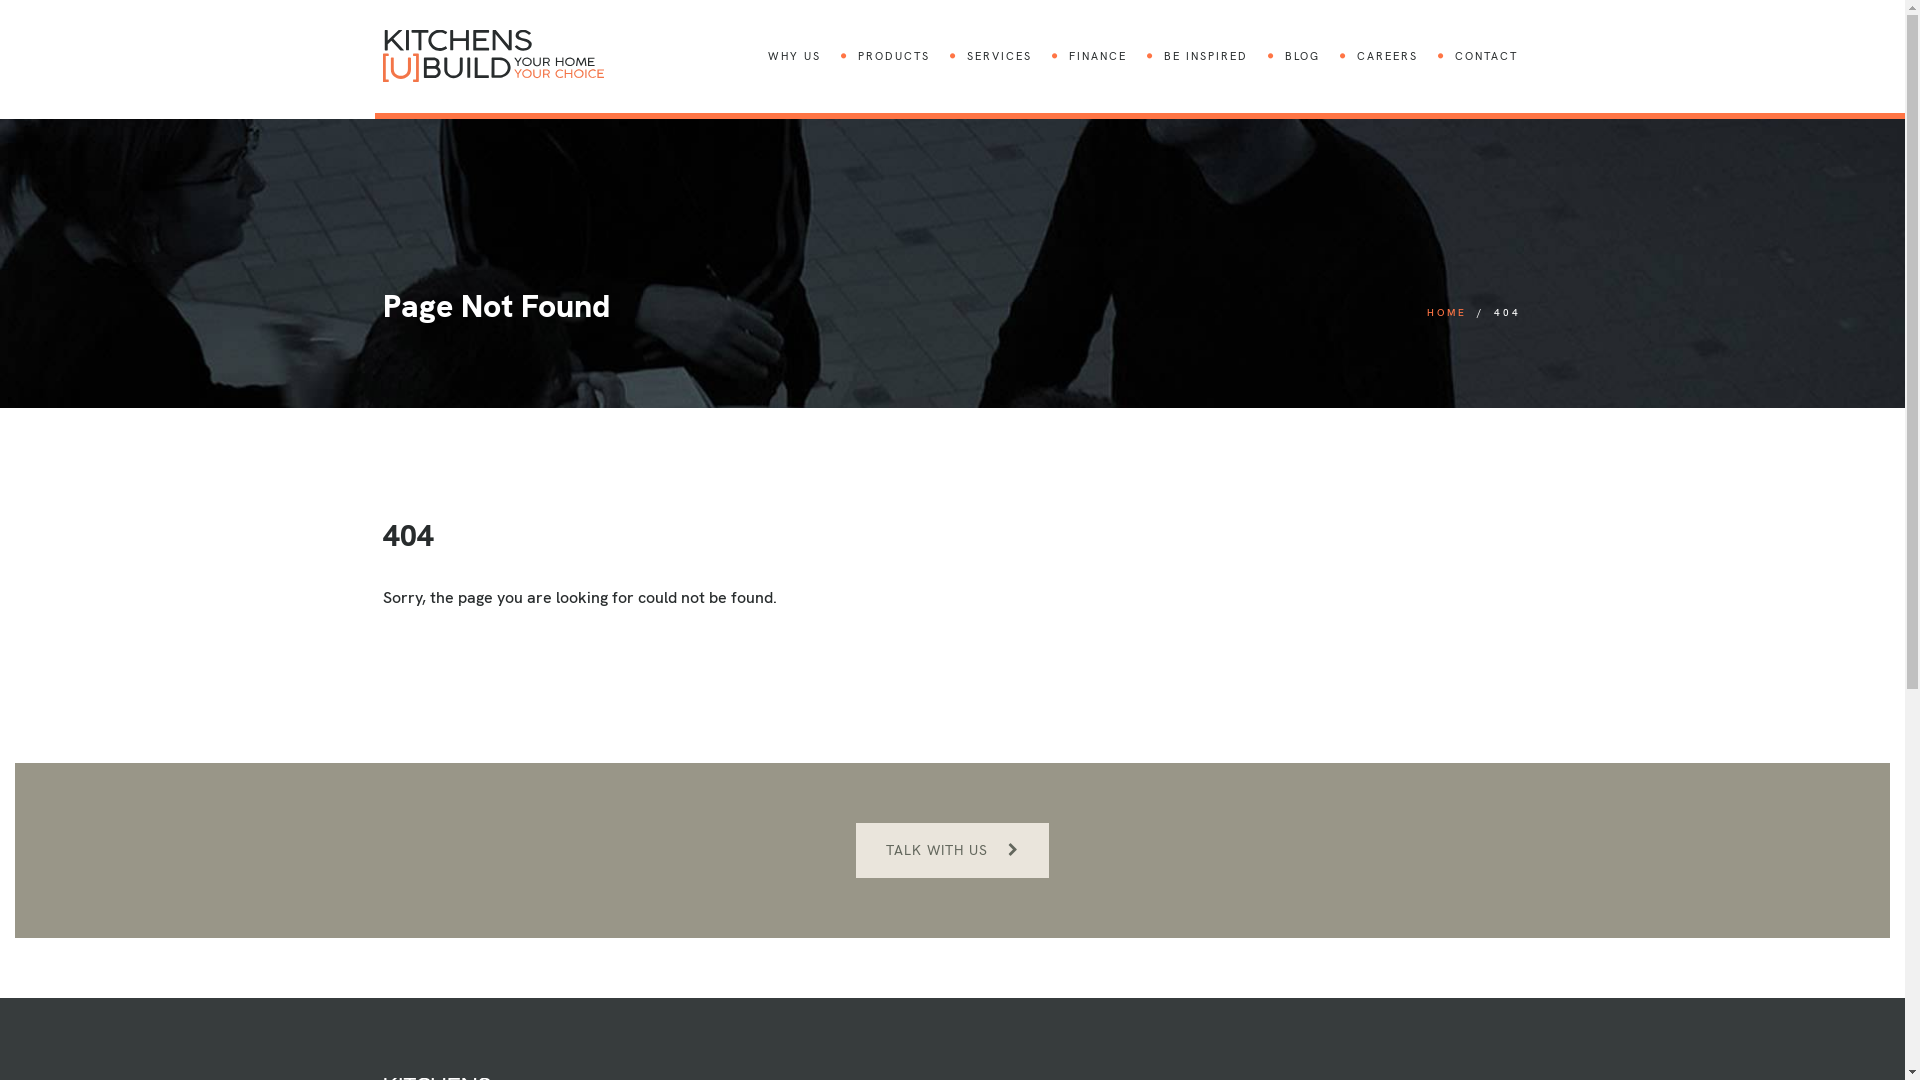 Image resolution: width=1920 pixels, height=1080 pixels. I want to click on SERVICES, so click(1013, 56).